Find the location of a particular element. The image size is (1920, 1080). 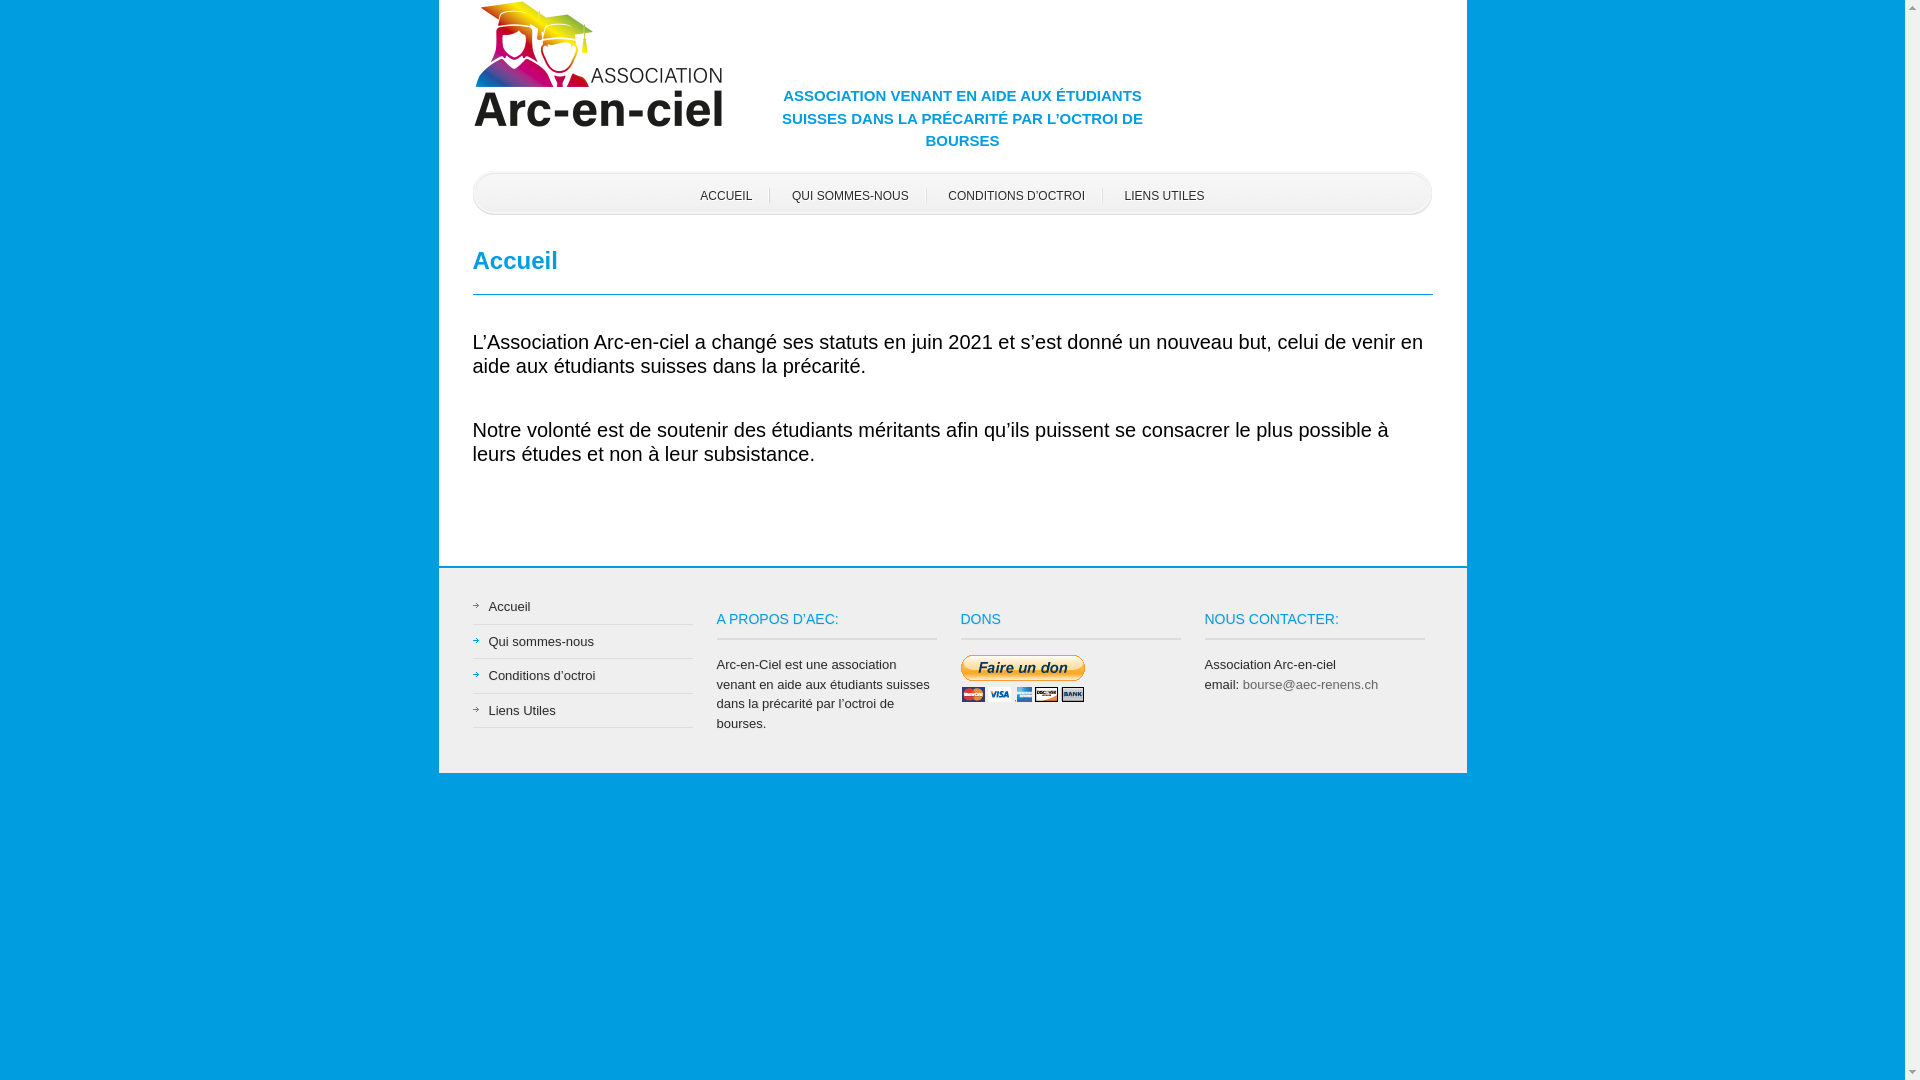

QUI SOMMES-NOUS is located at coordinates (850, 195).